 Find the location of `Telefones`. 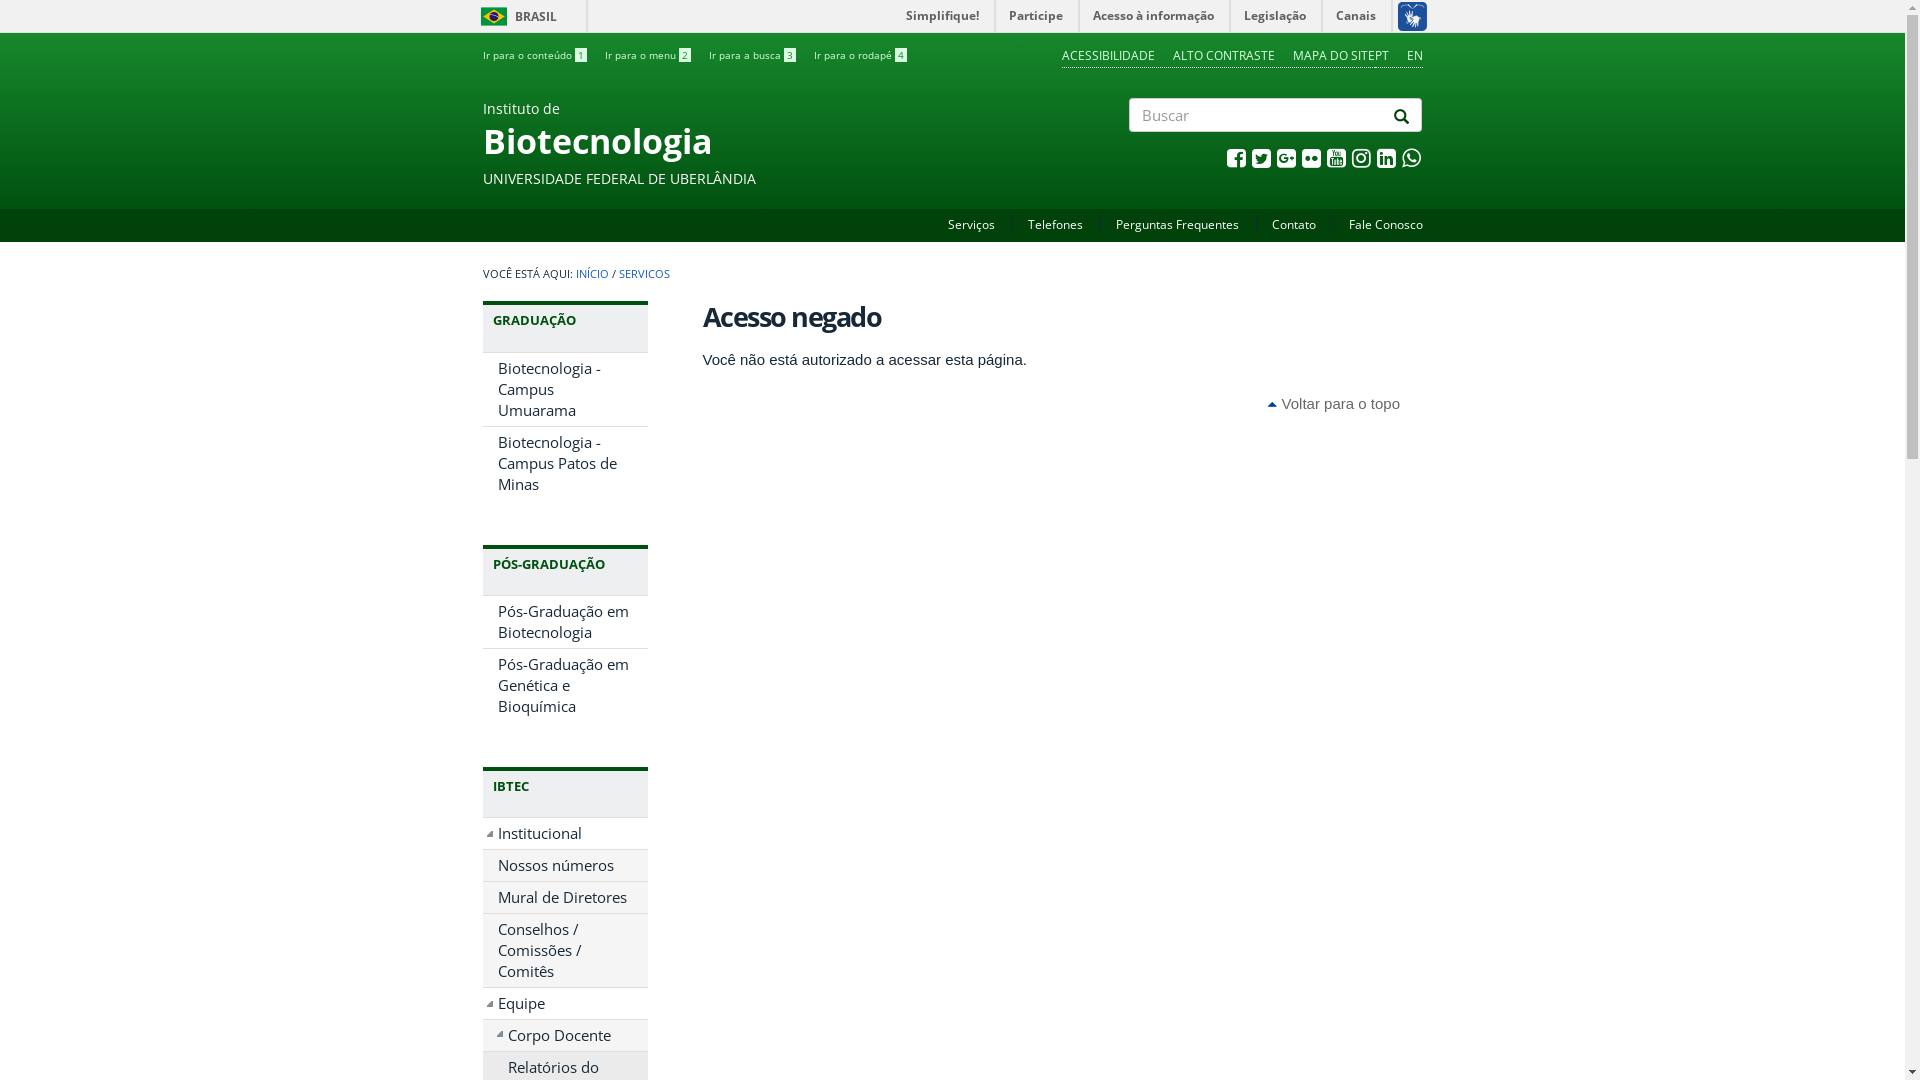

Telefones is located at coordinates (1056, 224).